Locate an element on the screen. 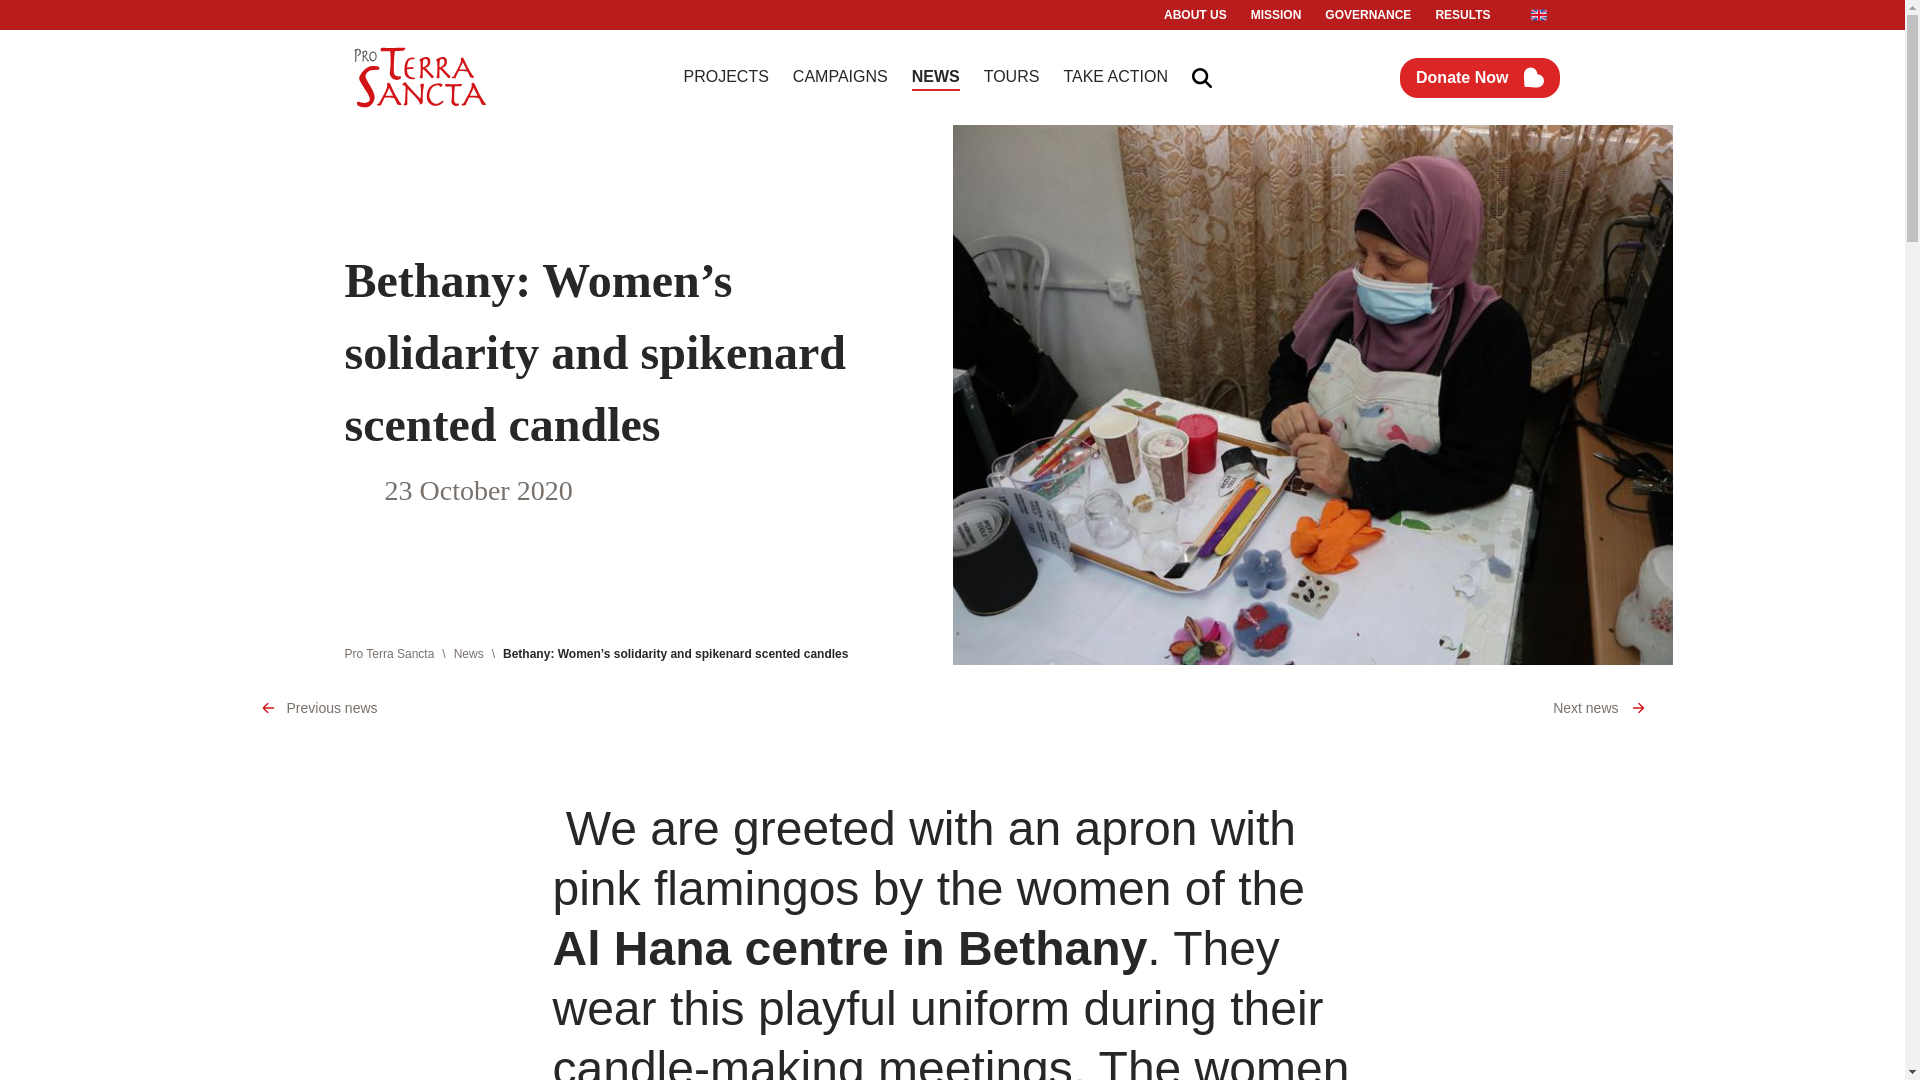 The width and height of the screenshot is (1920, 1080). NEWS is located at coordinates (936, 76).